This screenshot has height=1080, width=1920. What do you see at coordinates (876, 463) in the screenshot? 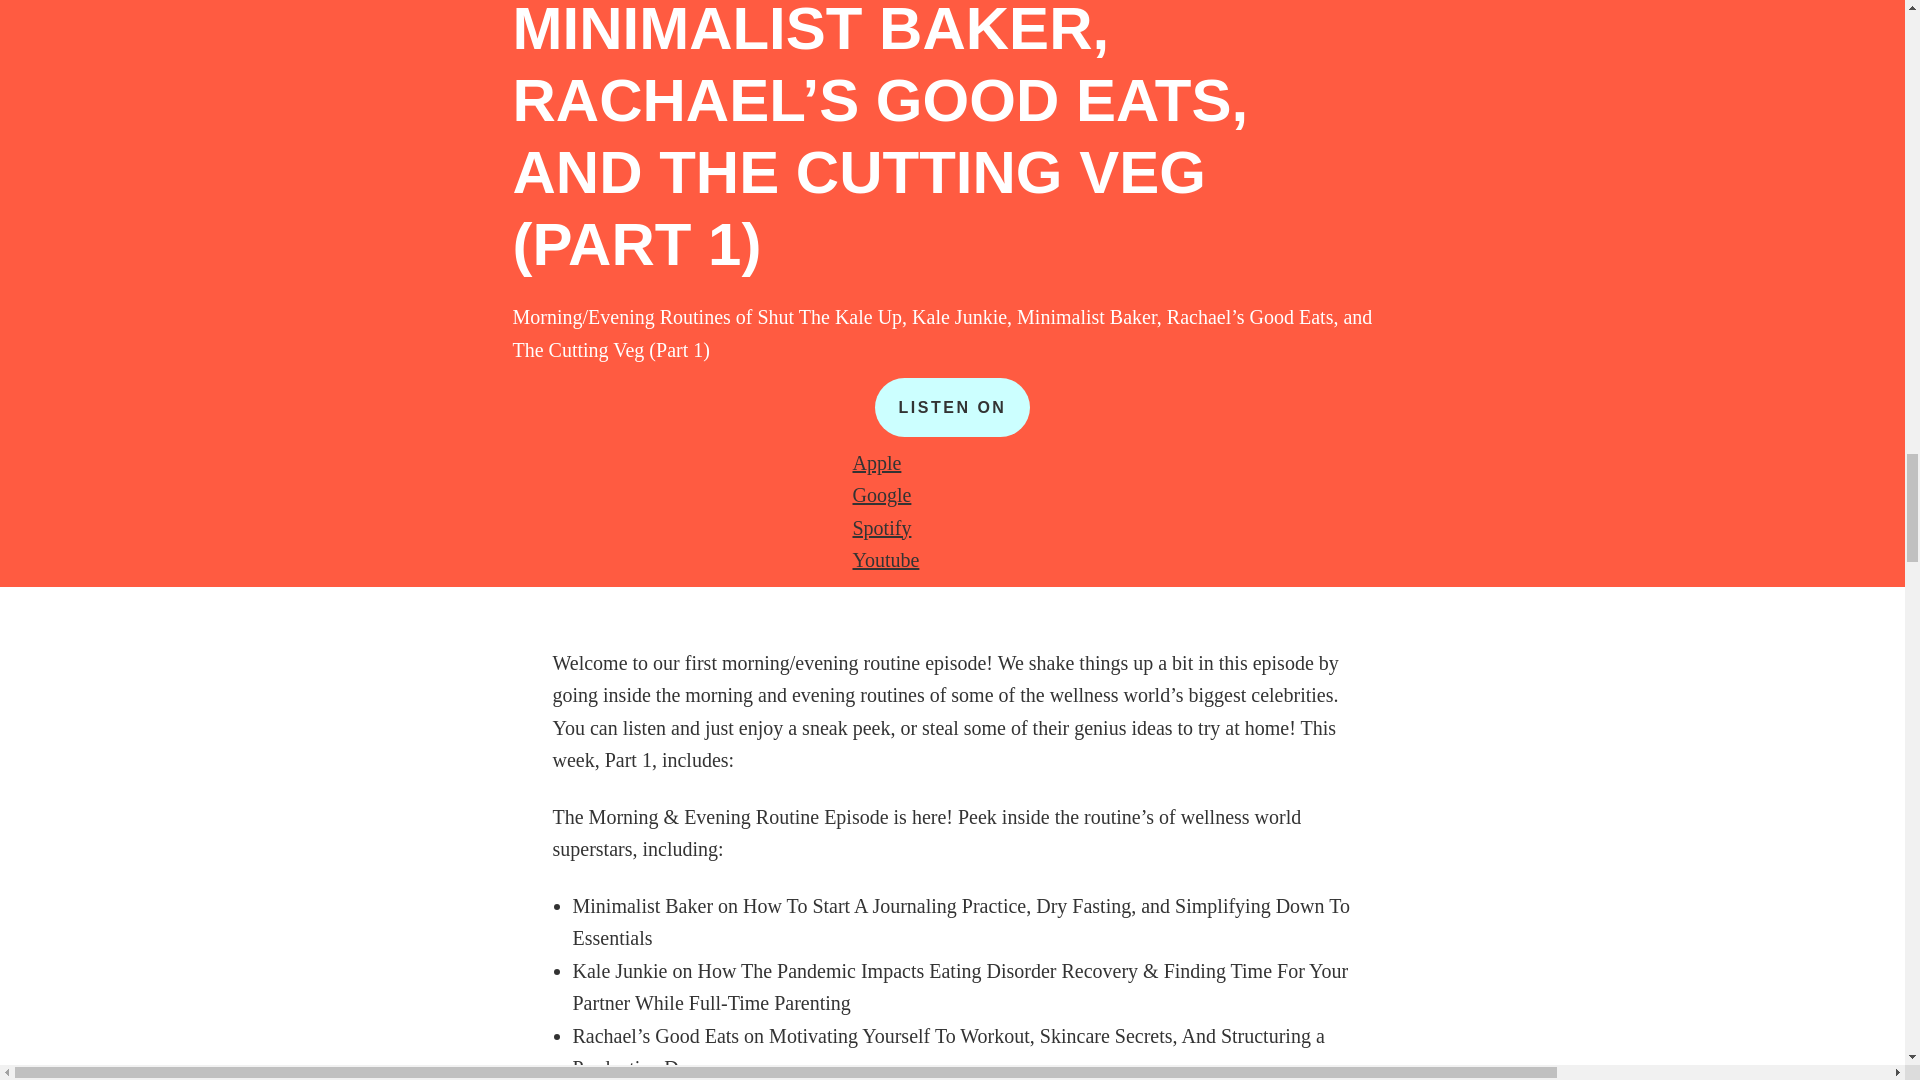
I see `Apple` at bounding box center [876, 463].